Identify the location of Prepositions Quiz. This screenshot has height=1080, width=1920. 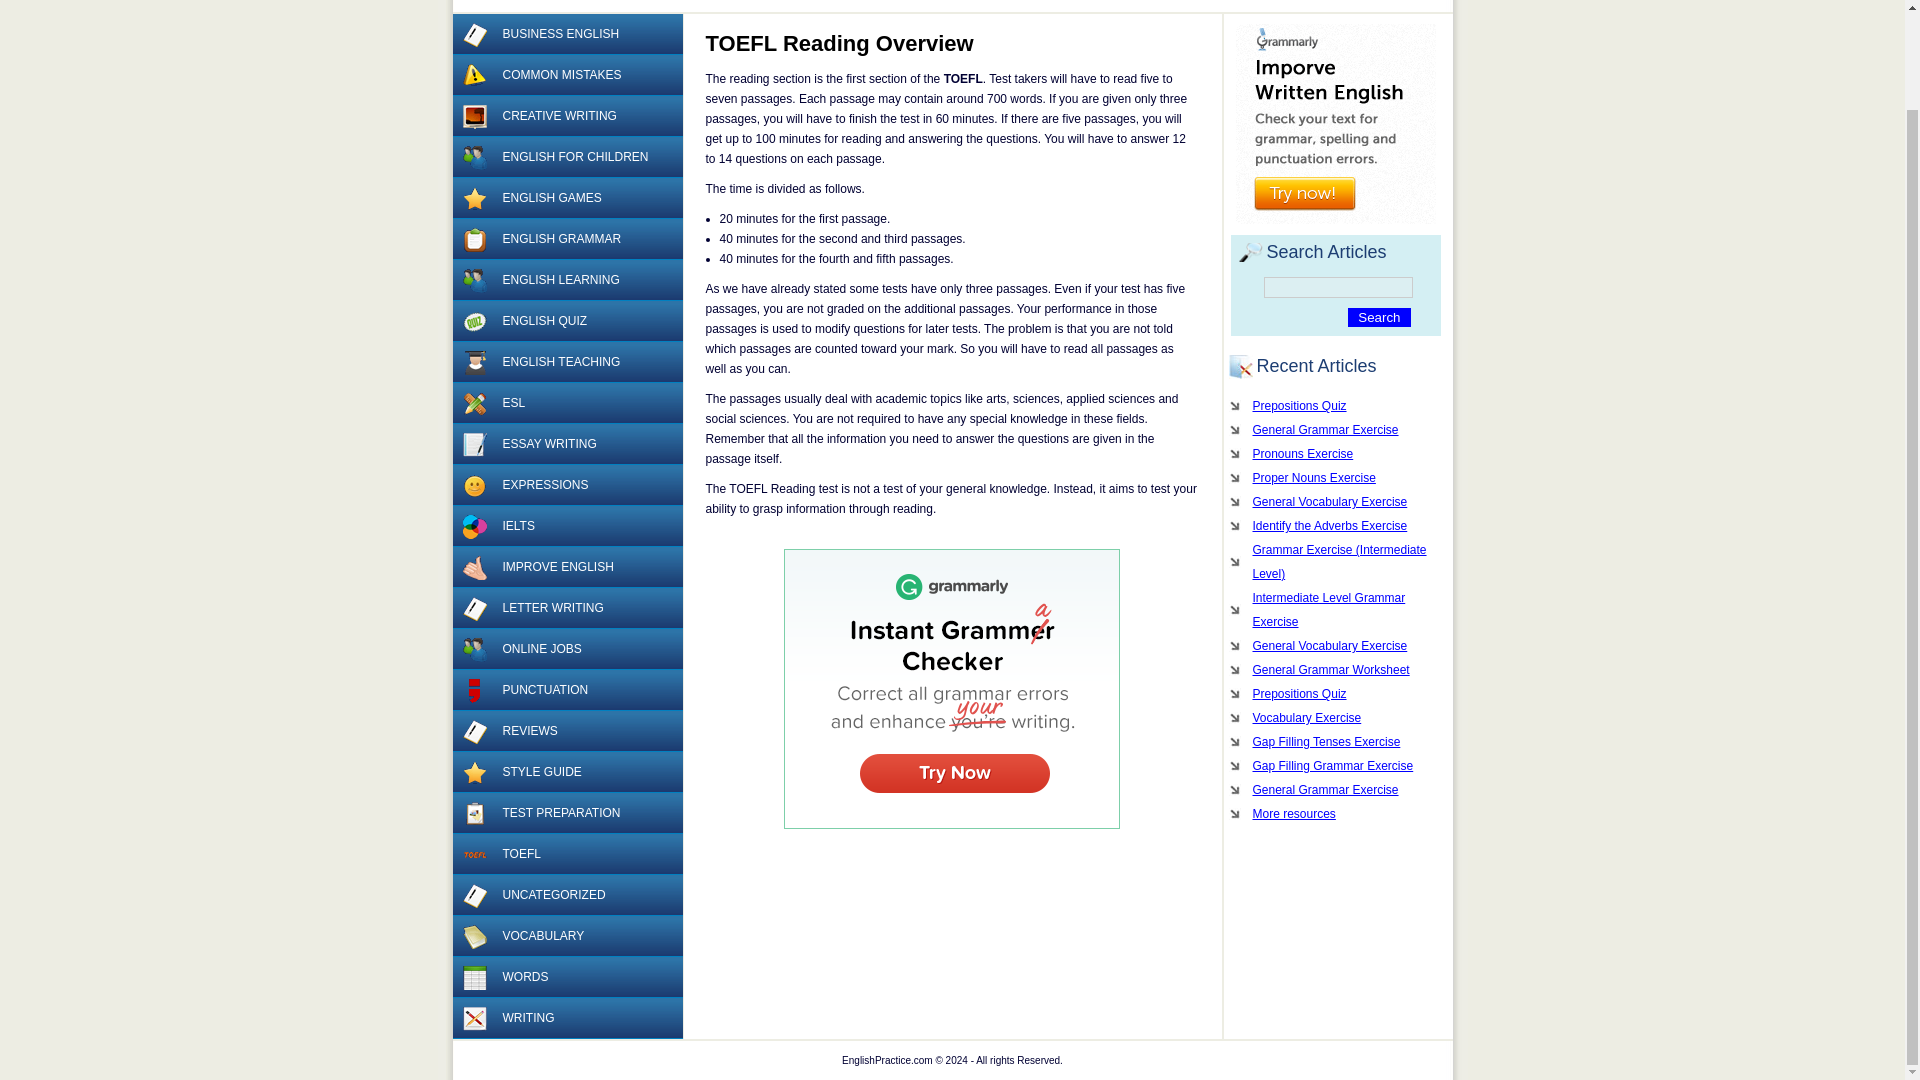
(1334, 406).